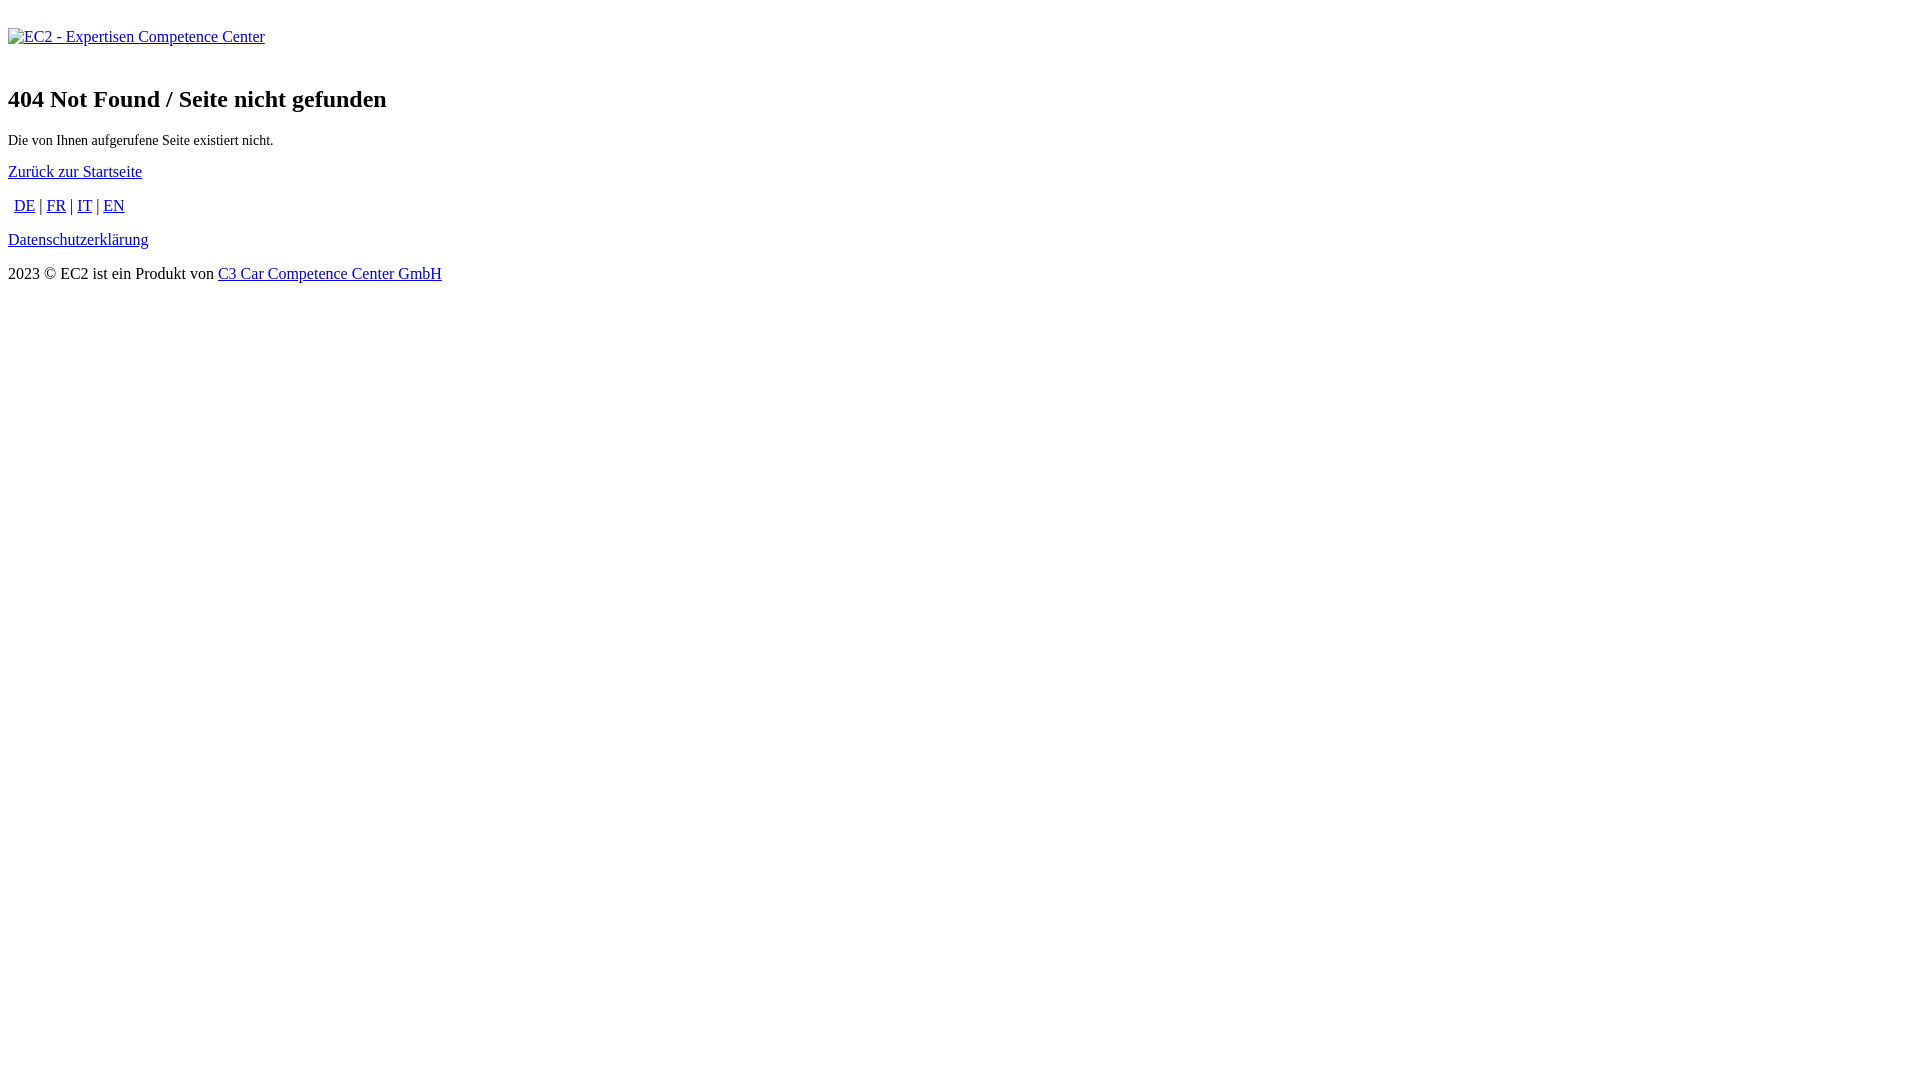 The width and height of the screenshot is (1920, 1080). I want to click on DE, so click(24, 206).